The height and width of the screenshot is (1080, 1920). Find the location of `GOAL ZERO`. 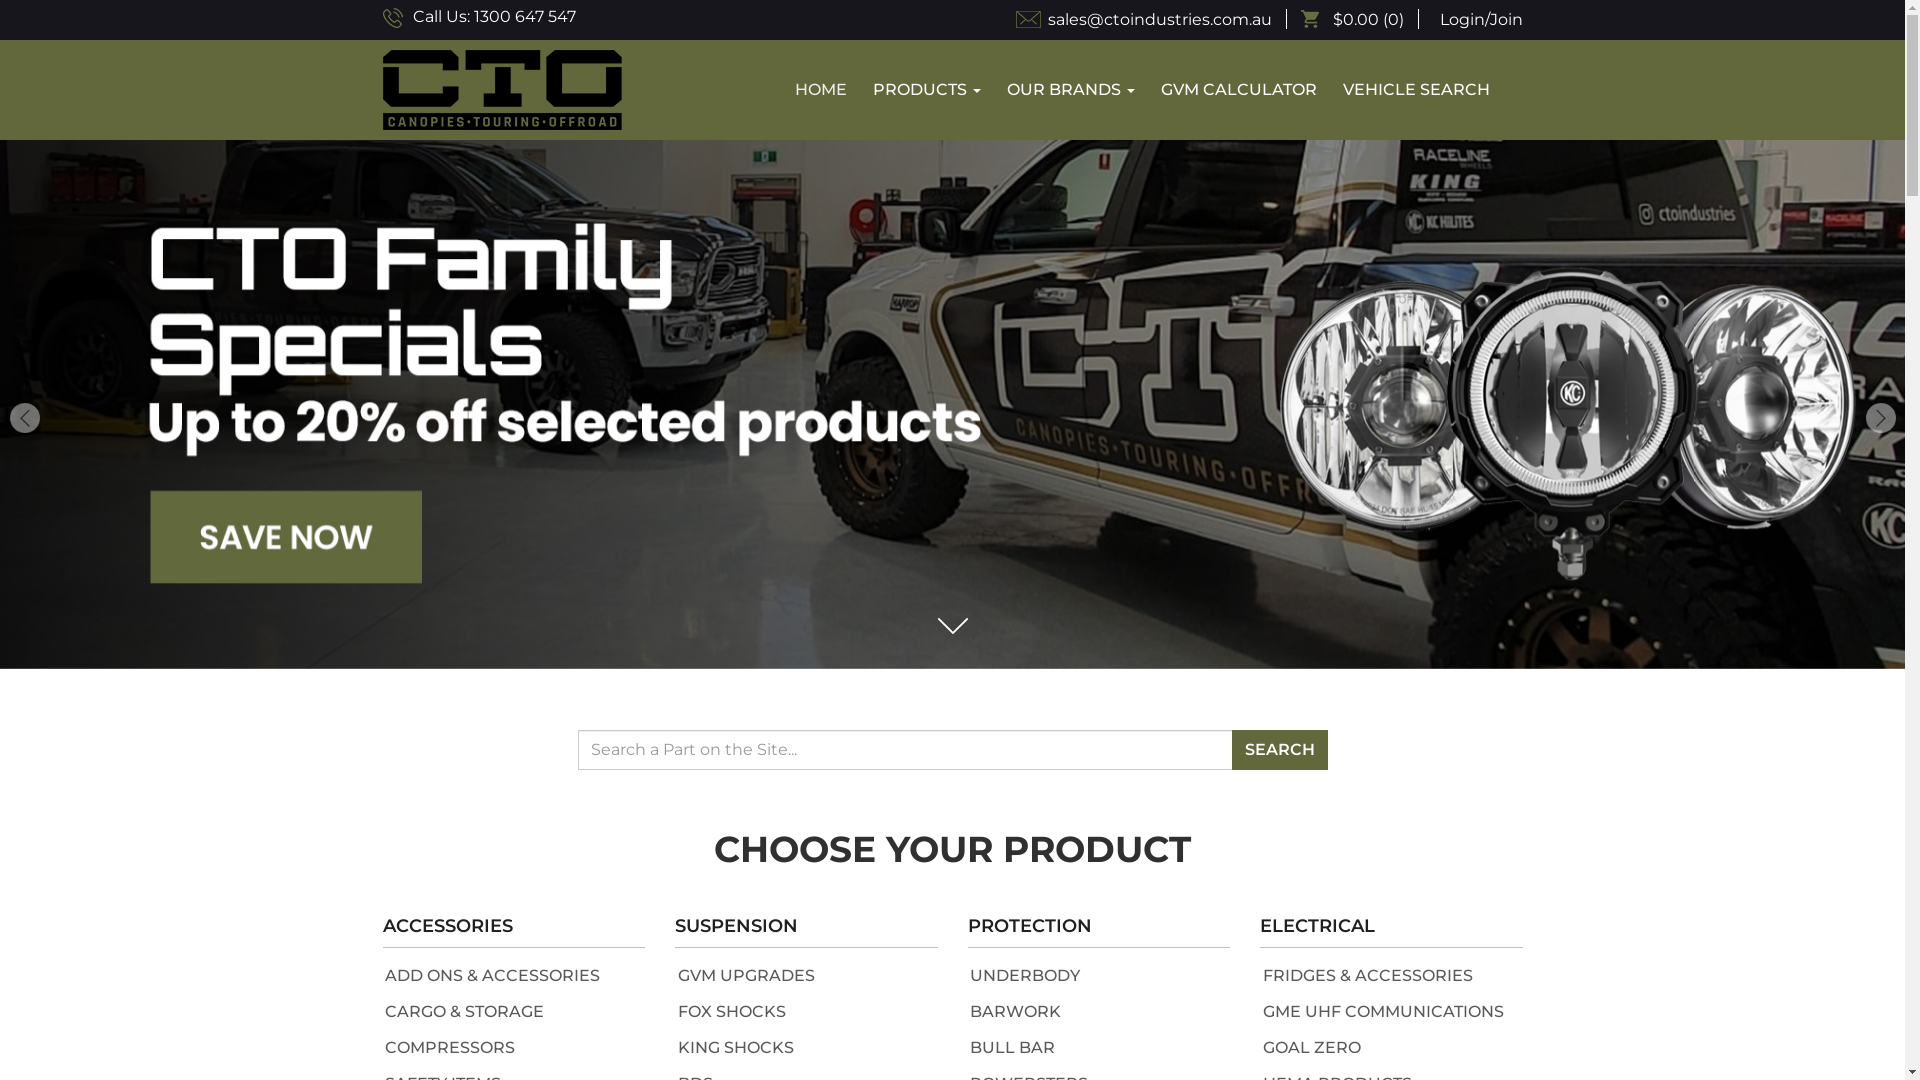

GOAL ZERO is located at coordinates (1311, 1048).